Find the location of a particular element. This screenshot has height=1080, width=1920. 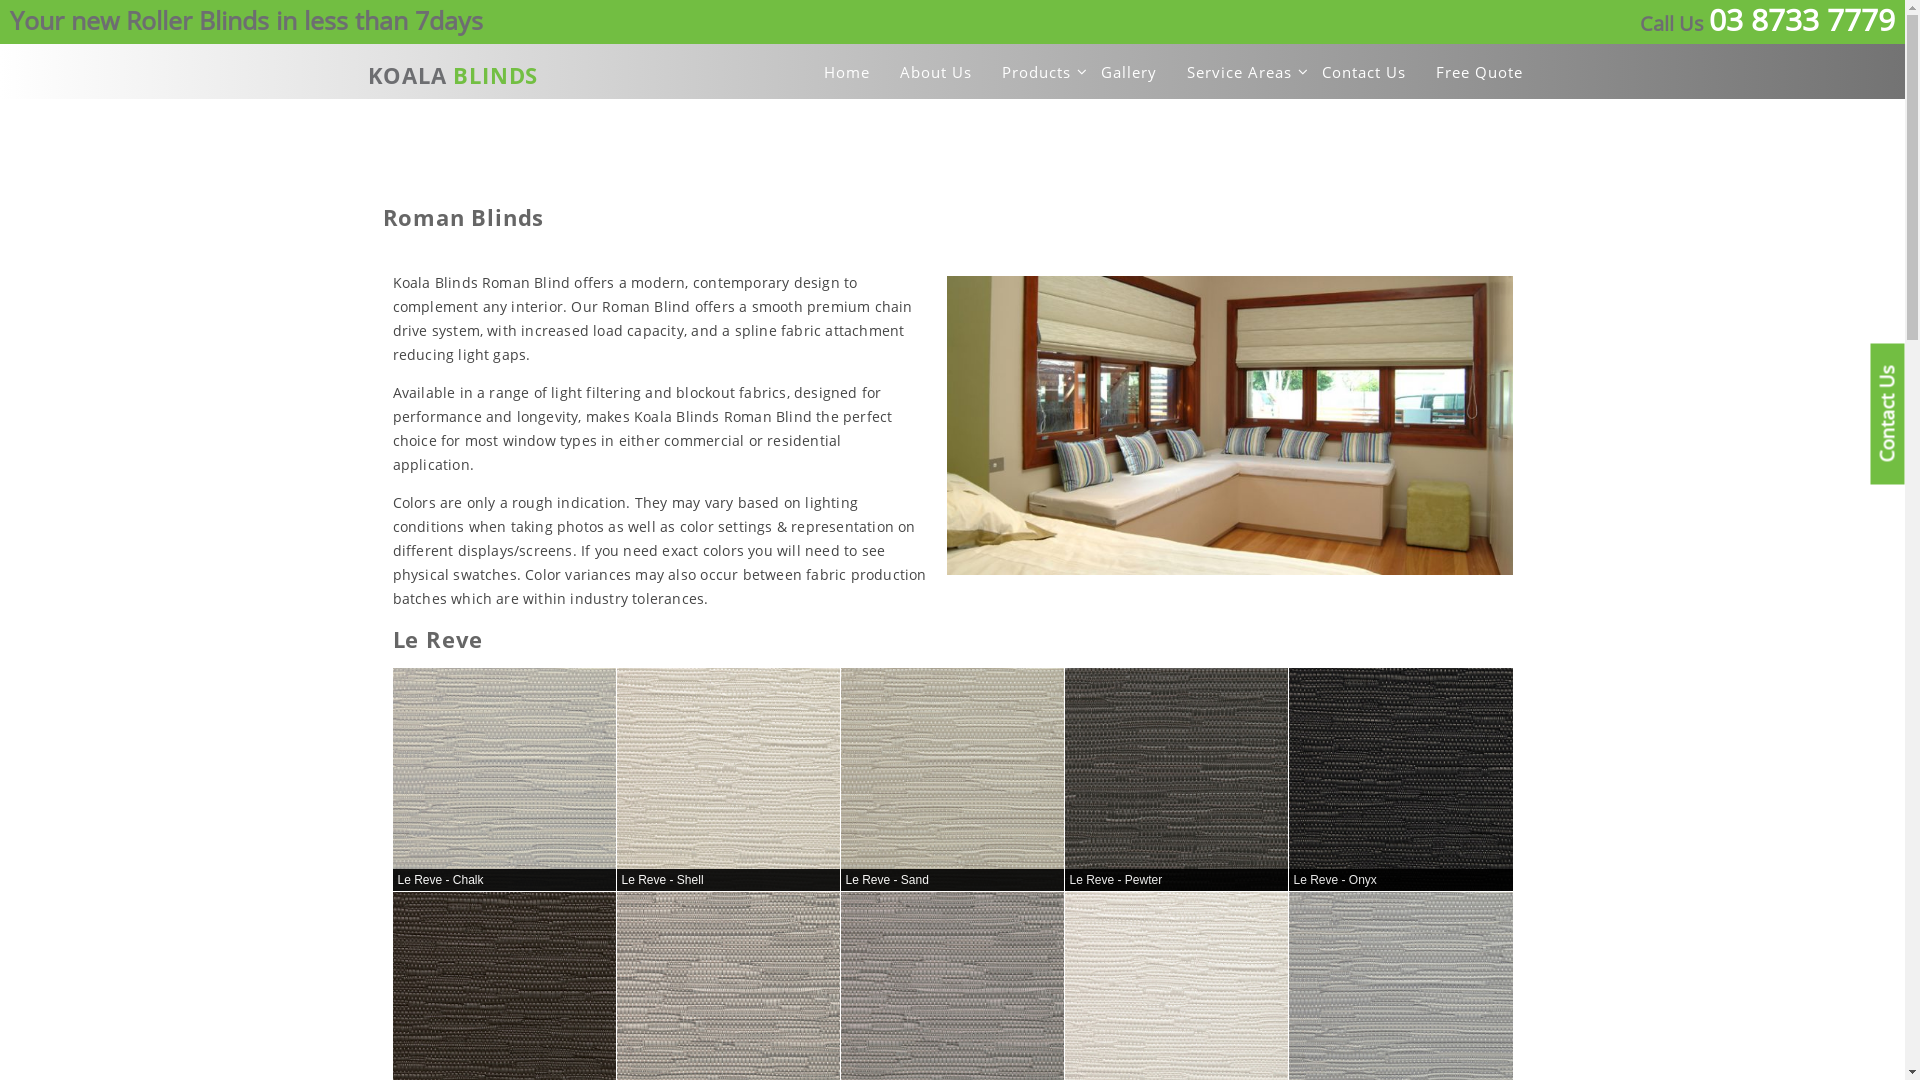

Le Reve - Sand is located at coordinates (952, 780).